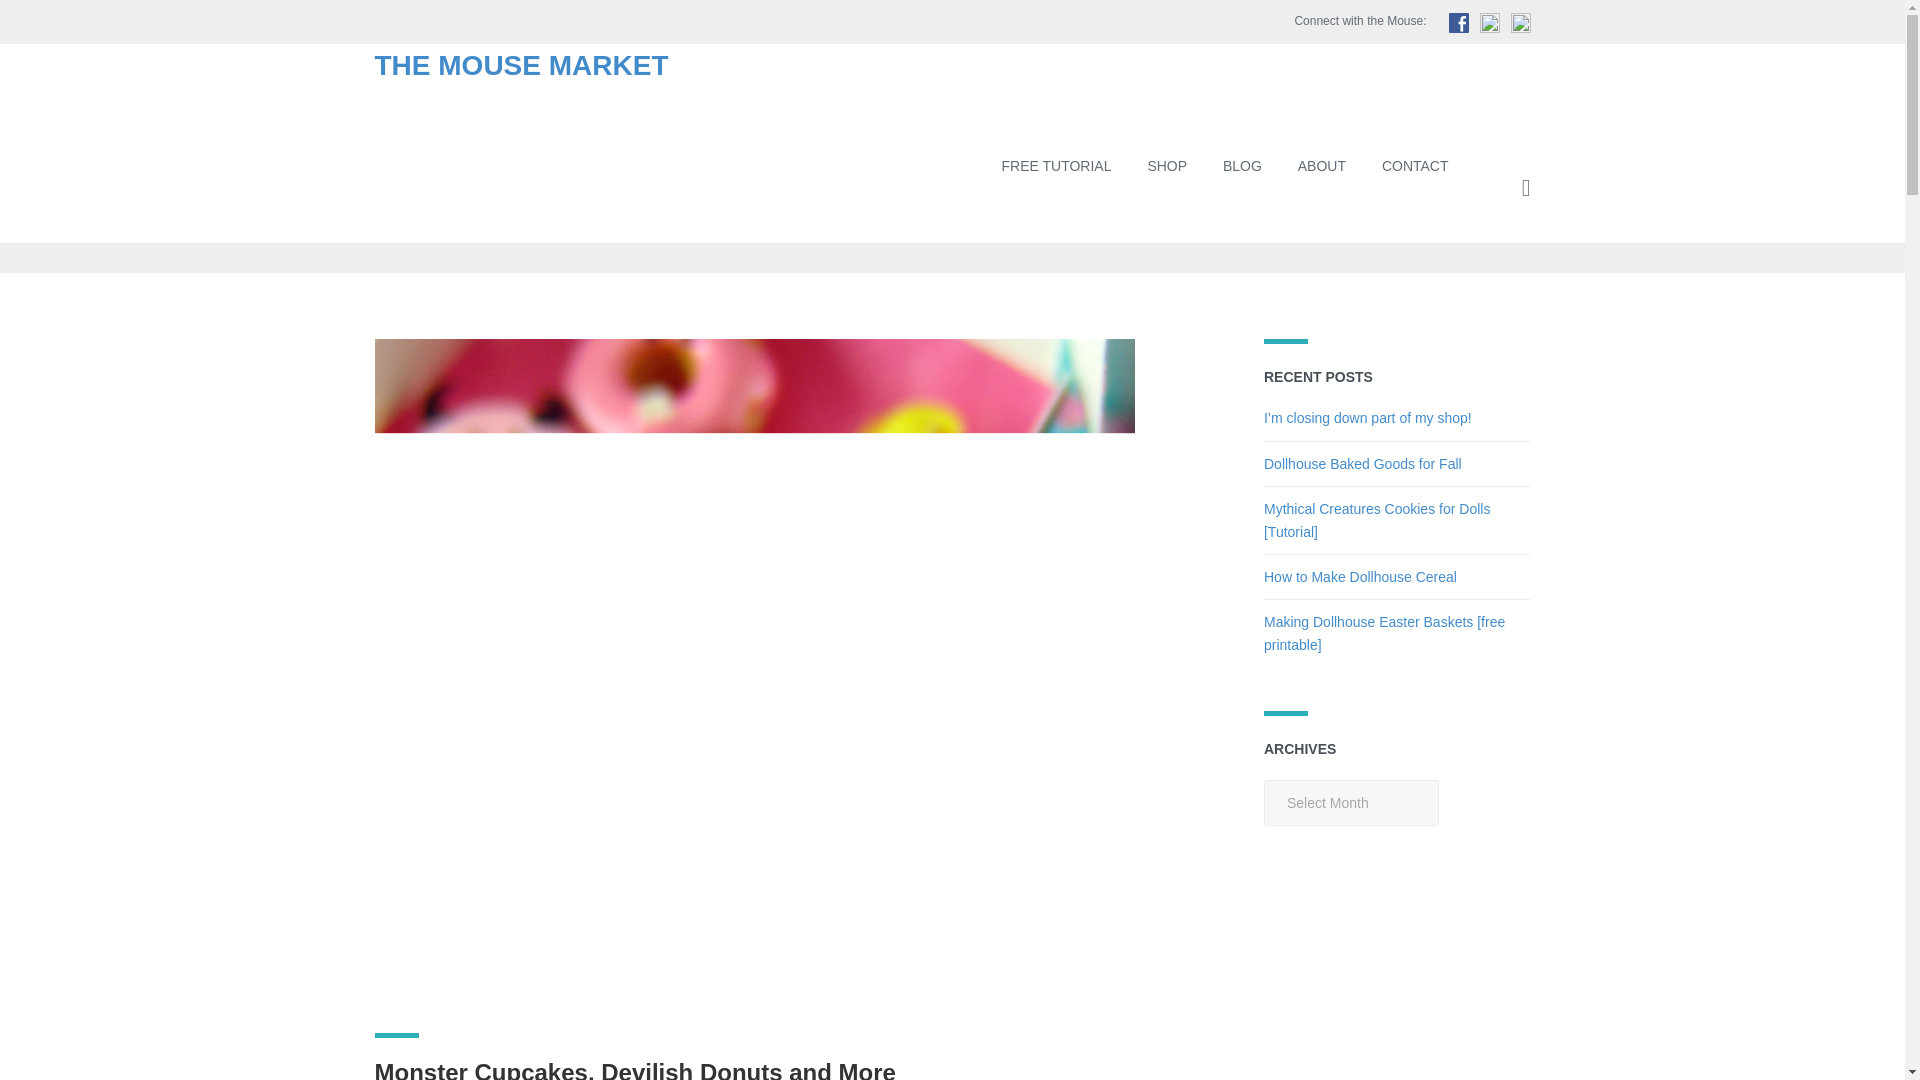 This screenshot has width=1920, height=1080. I want to click on CONTACT, so click(1414, 166).